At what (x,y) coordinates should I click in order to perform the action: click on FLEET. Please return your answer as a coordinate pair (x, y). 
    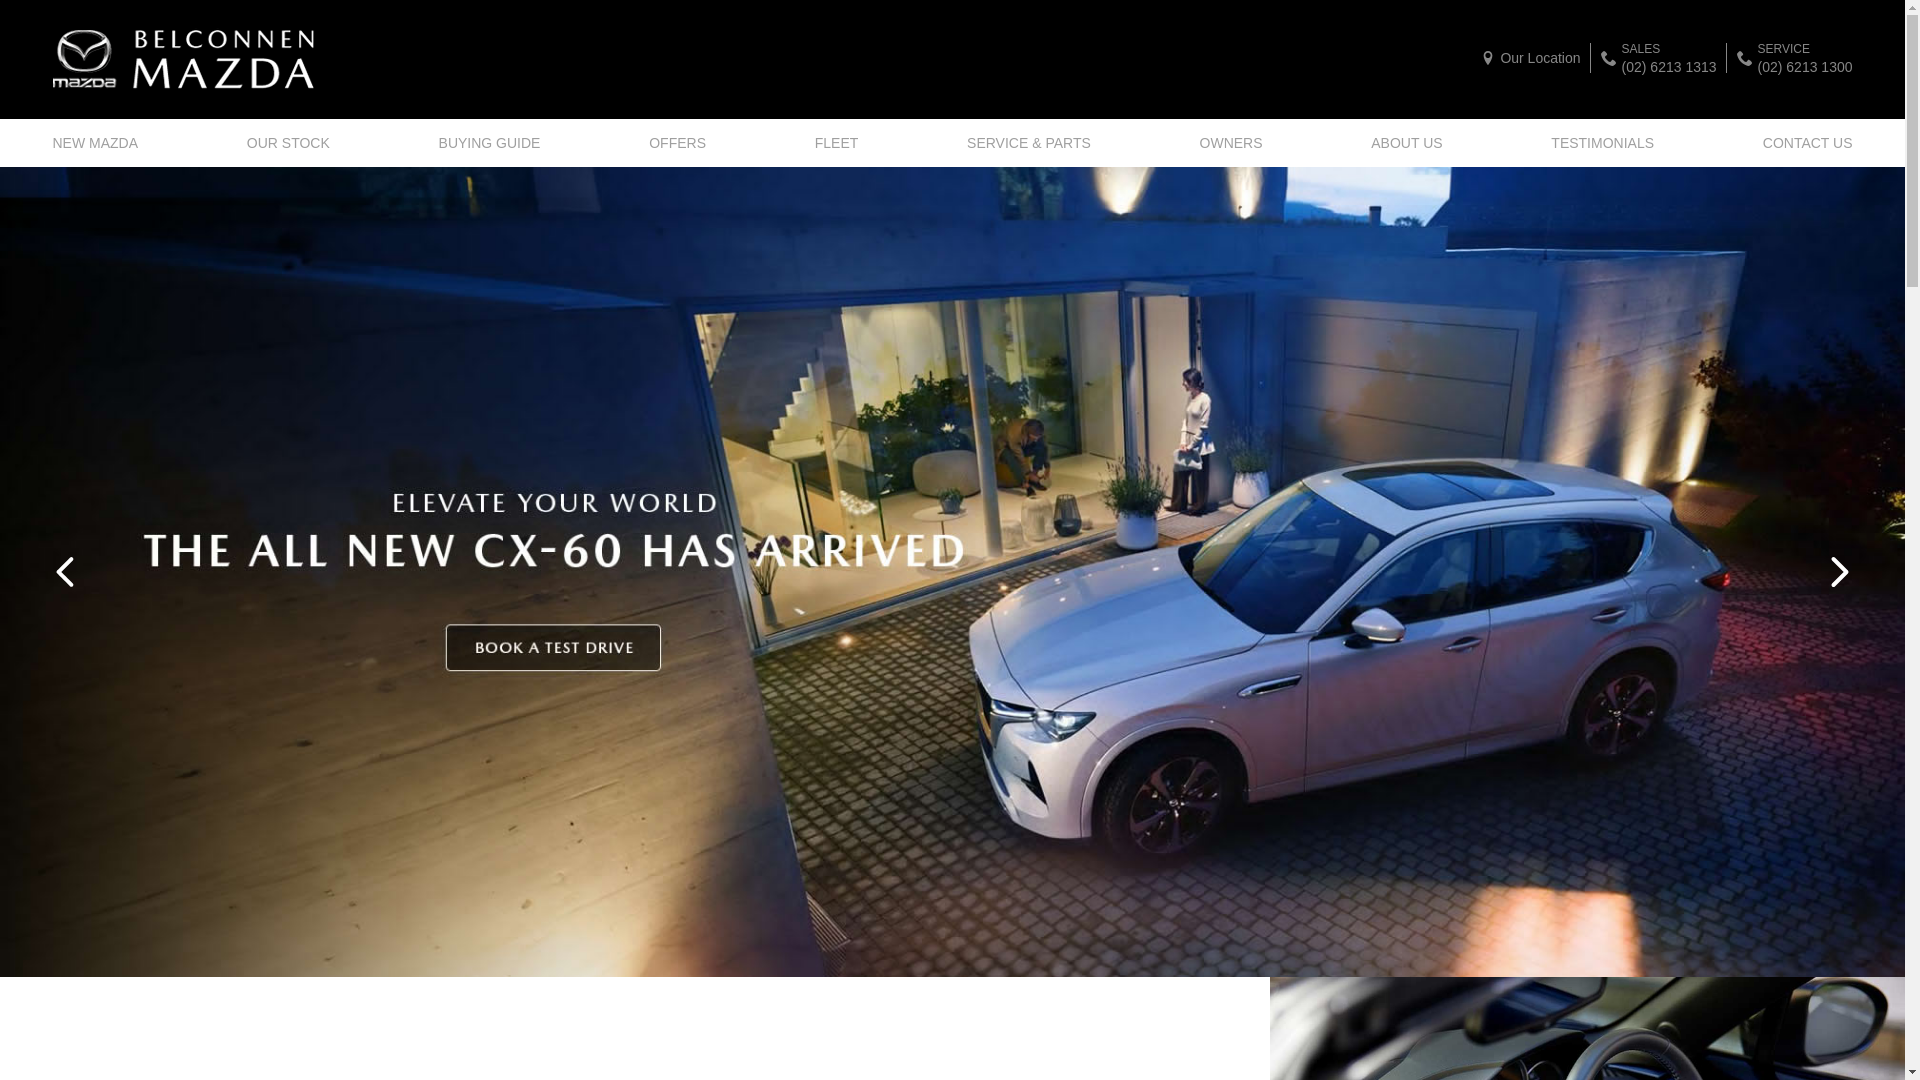
    Looking at the image, I should click on (837, 143).